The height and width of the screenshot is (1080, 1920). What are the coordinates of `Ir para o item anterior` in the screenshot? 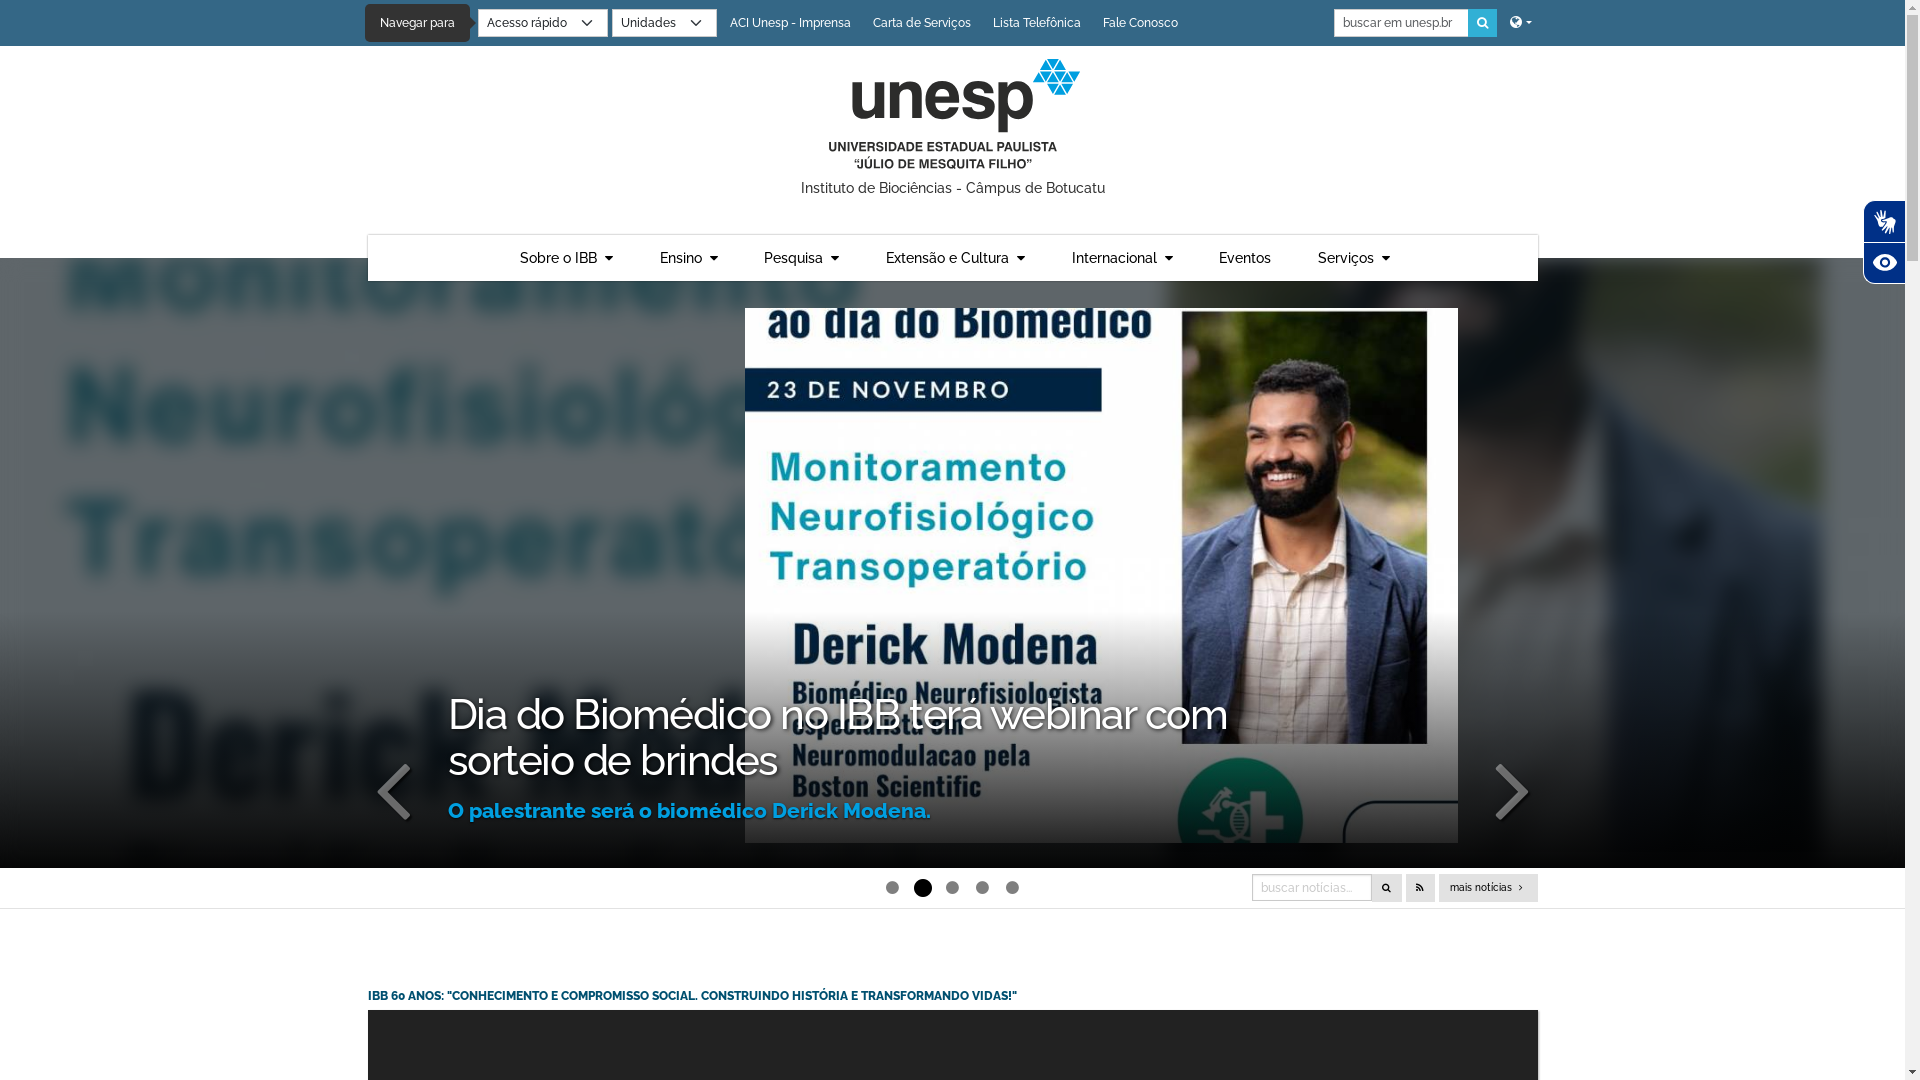 It's located at (393, 788).